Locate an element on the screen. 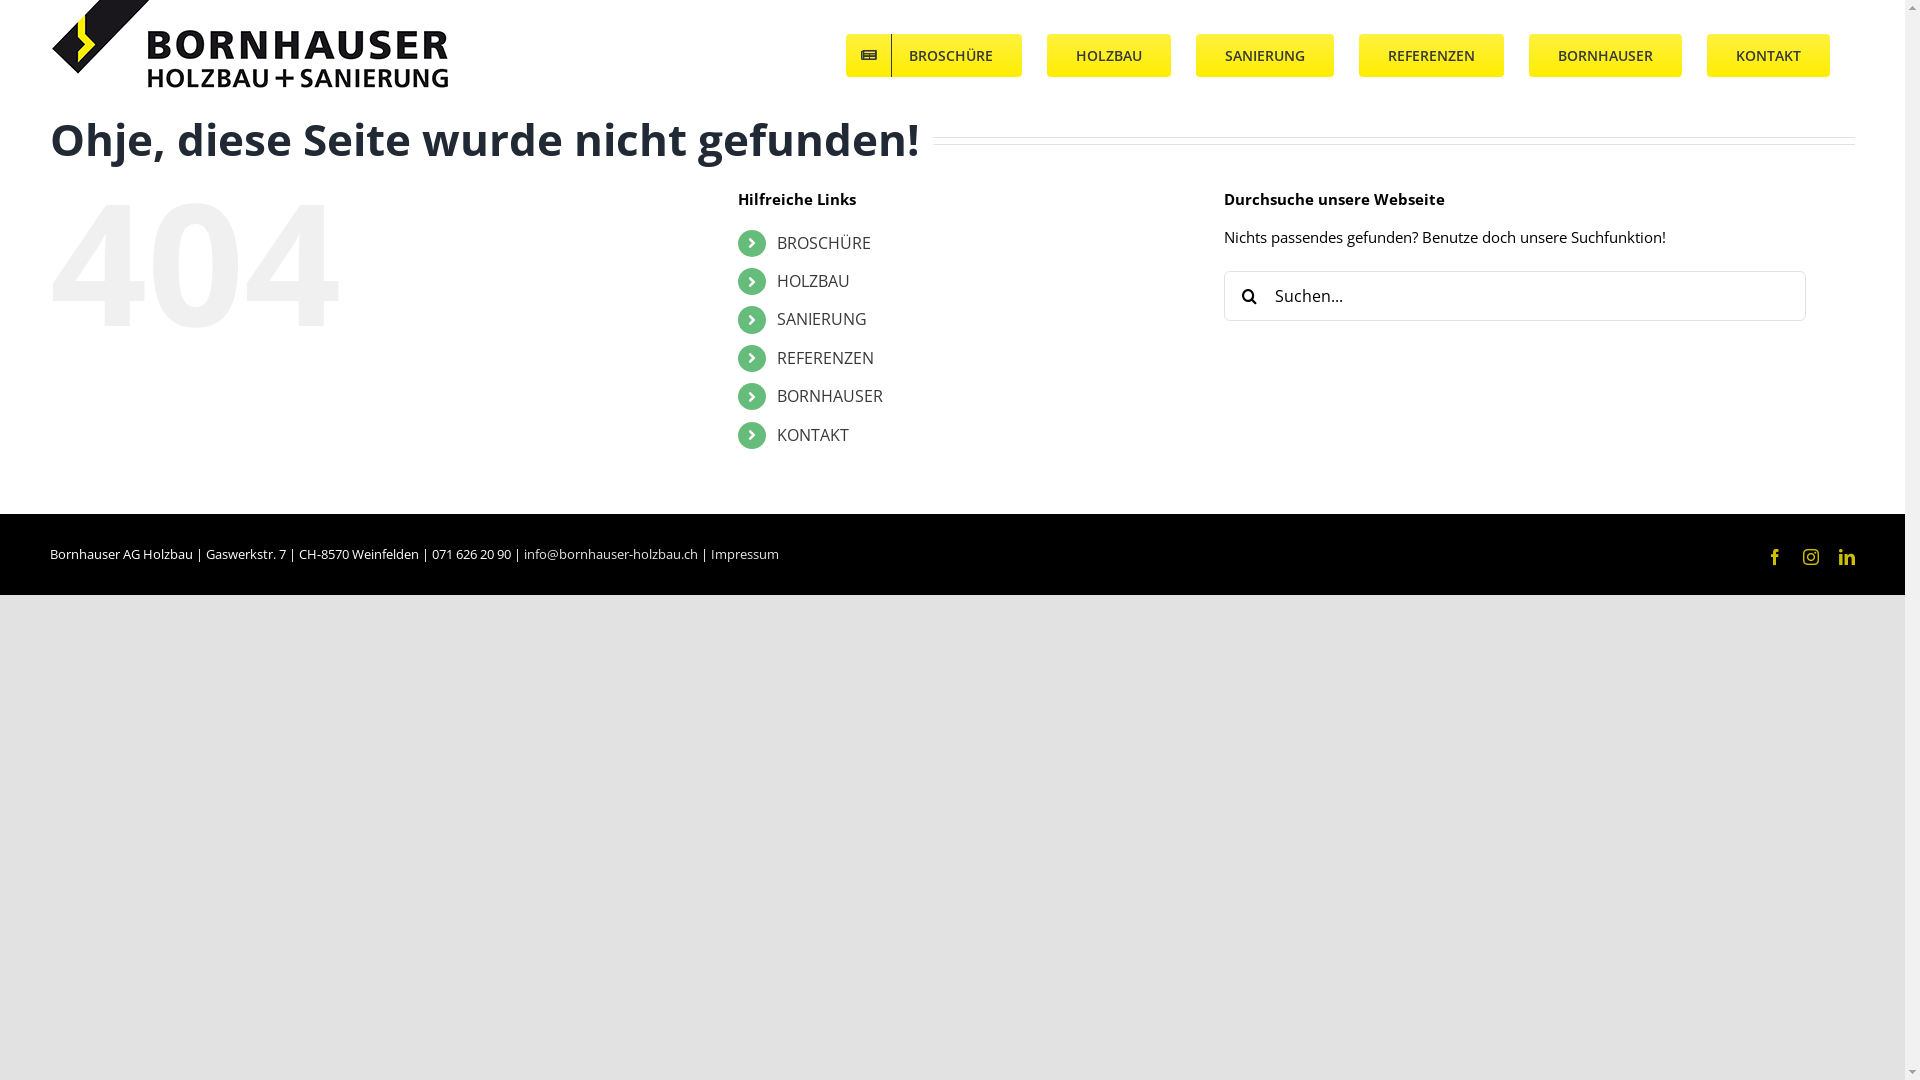 This screenshot has width=1920, height=1080. REFERENZEN is located at coordinates (826, 358).